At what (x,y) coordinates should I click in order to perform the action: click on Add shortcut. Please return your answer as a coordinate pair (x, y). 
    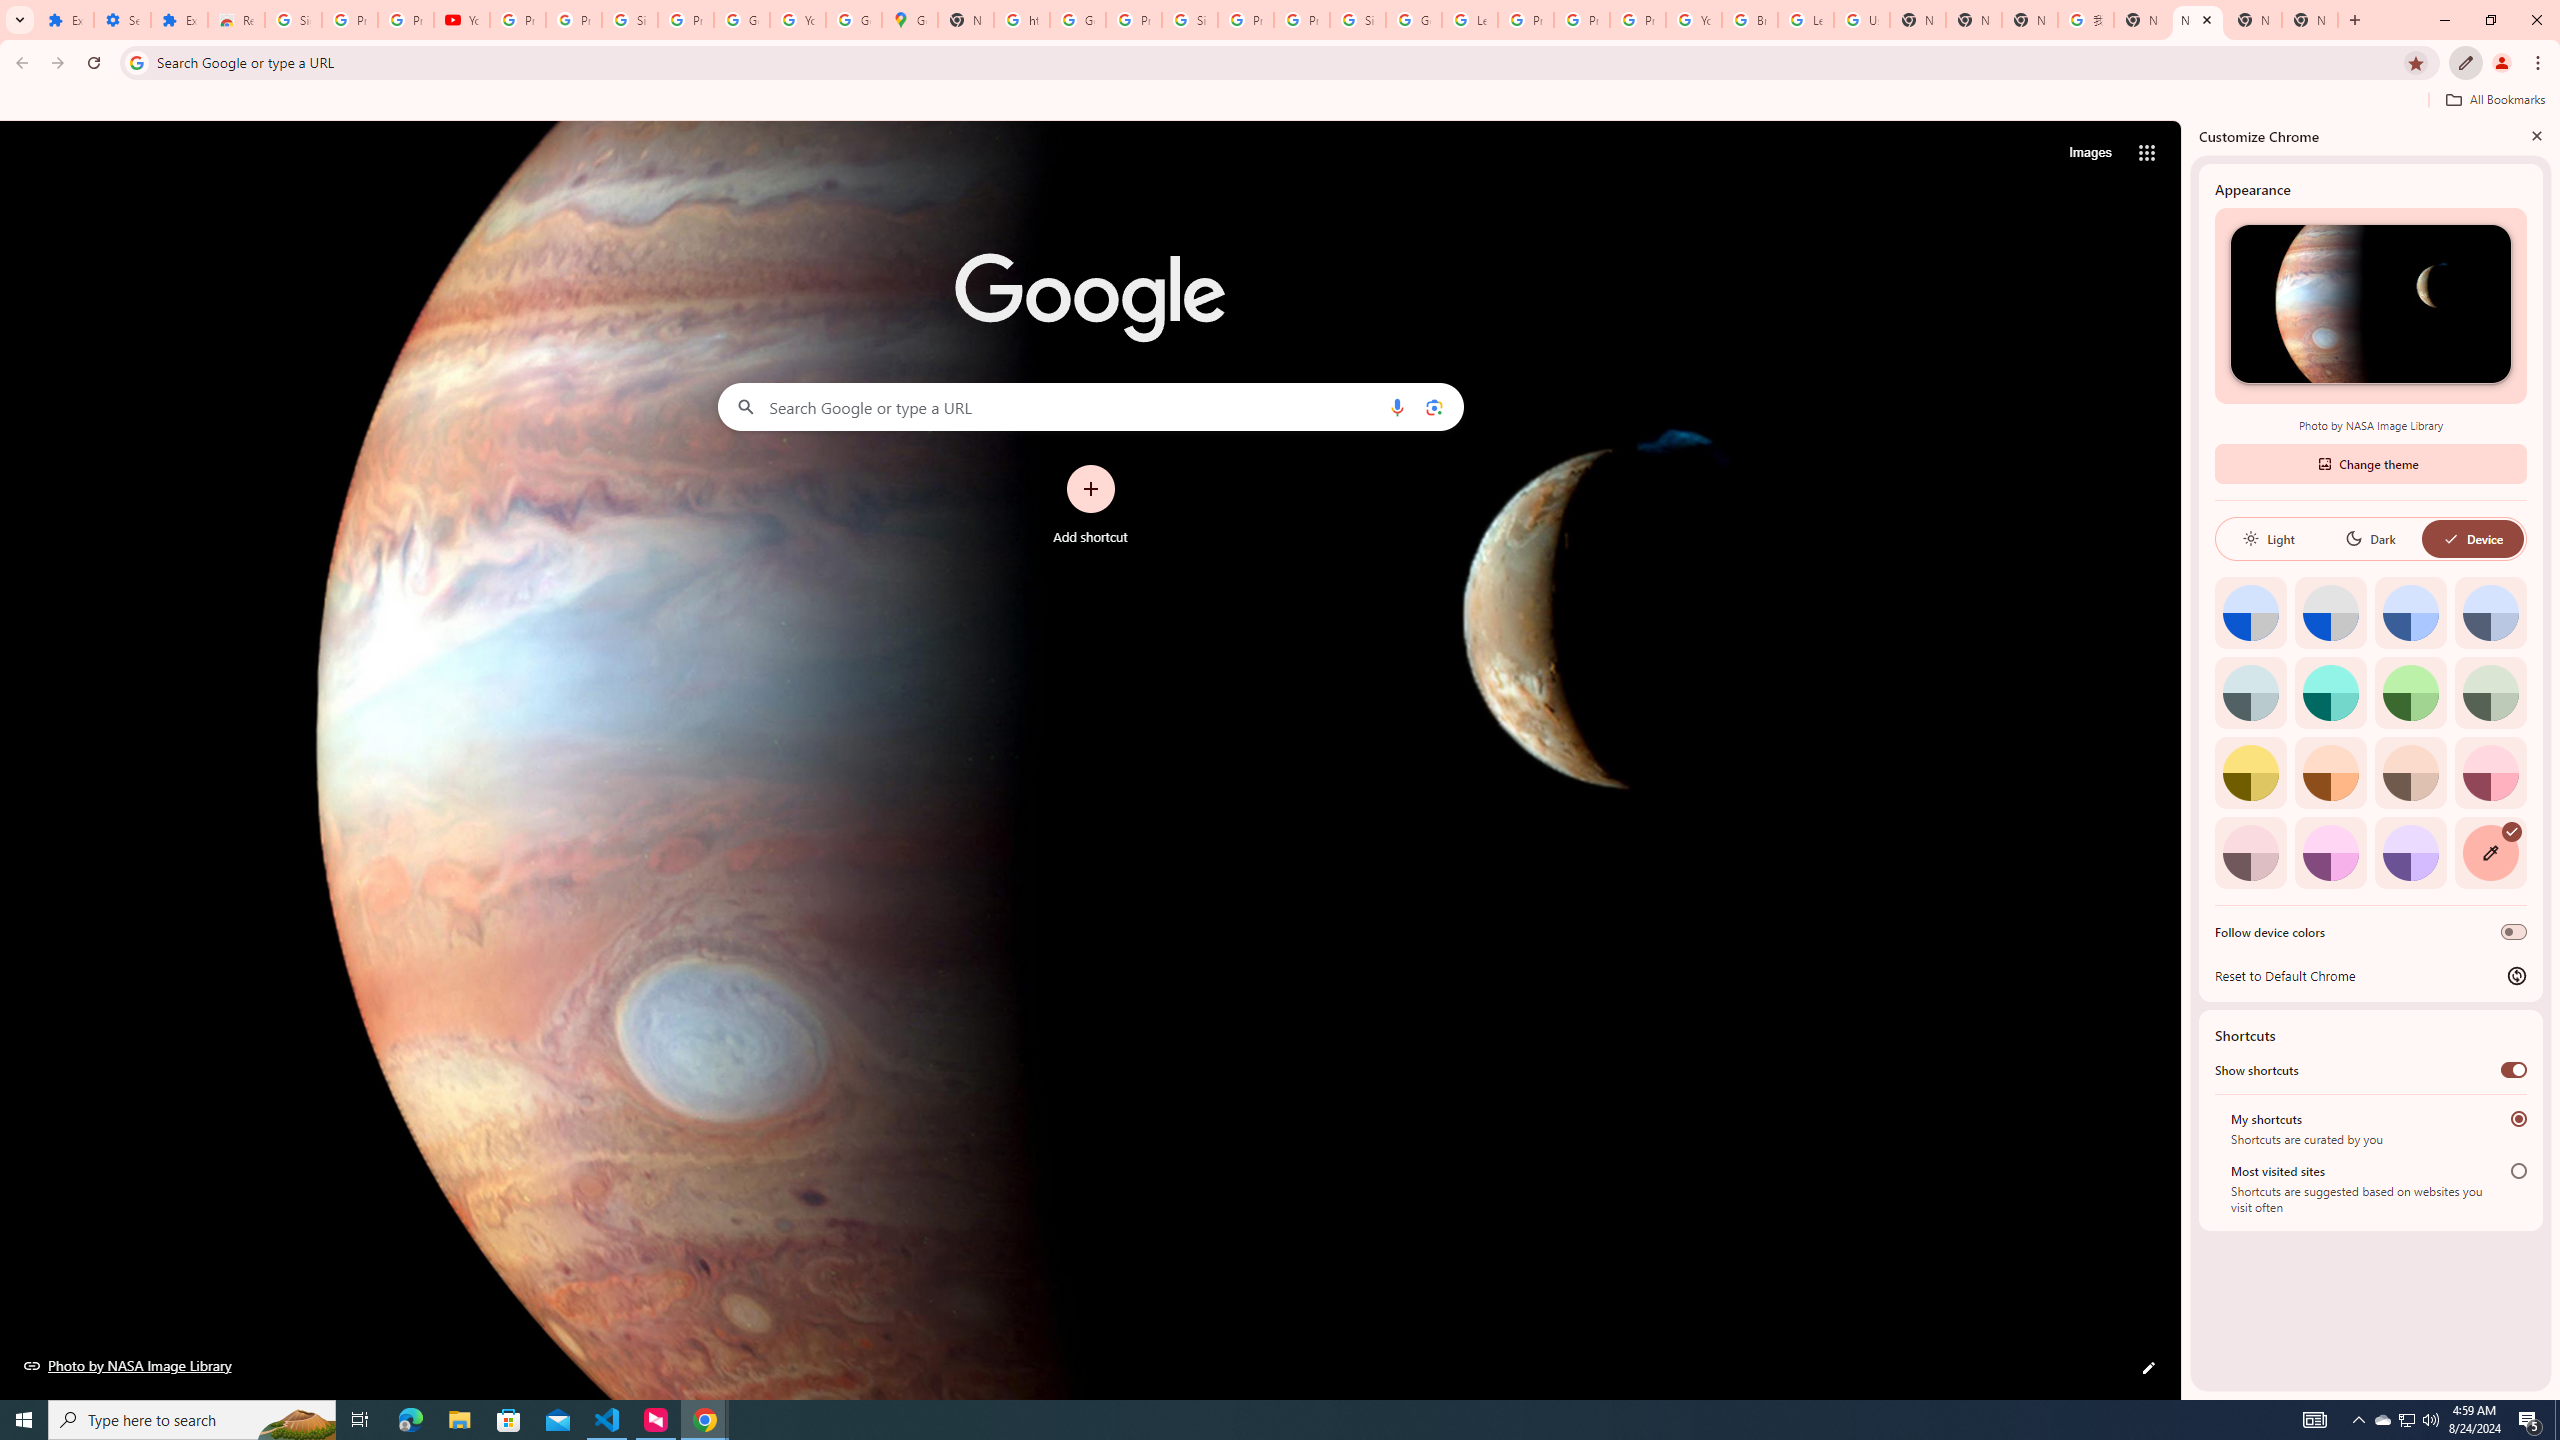
    Looking at the image, I should click on (1090, 505).